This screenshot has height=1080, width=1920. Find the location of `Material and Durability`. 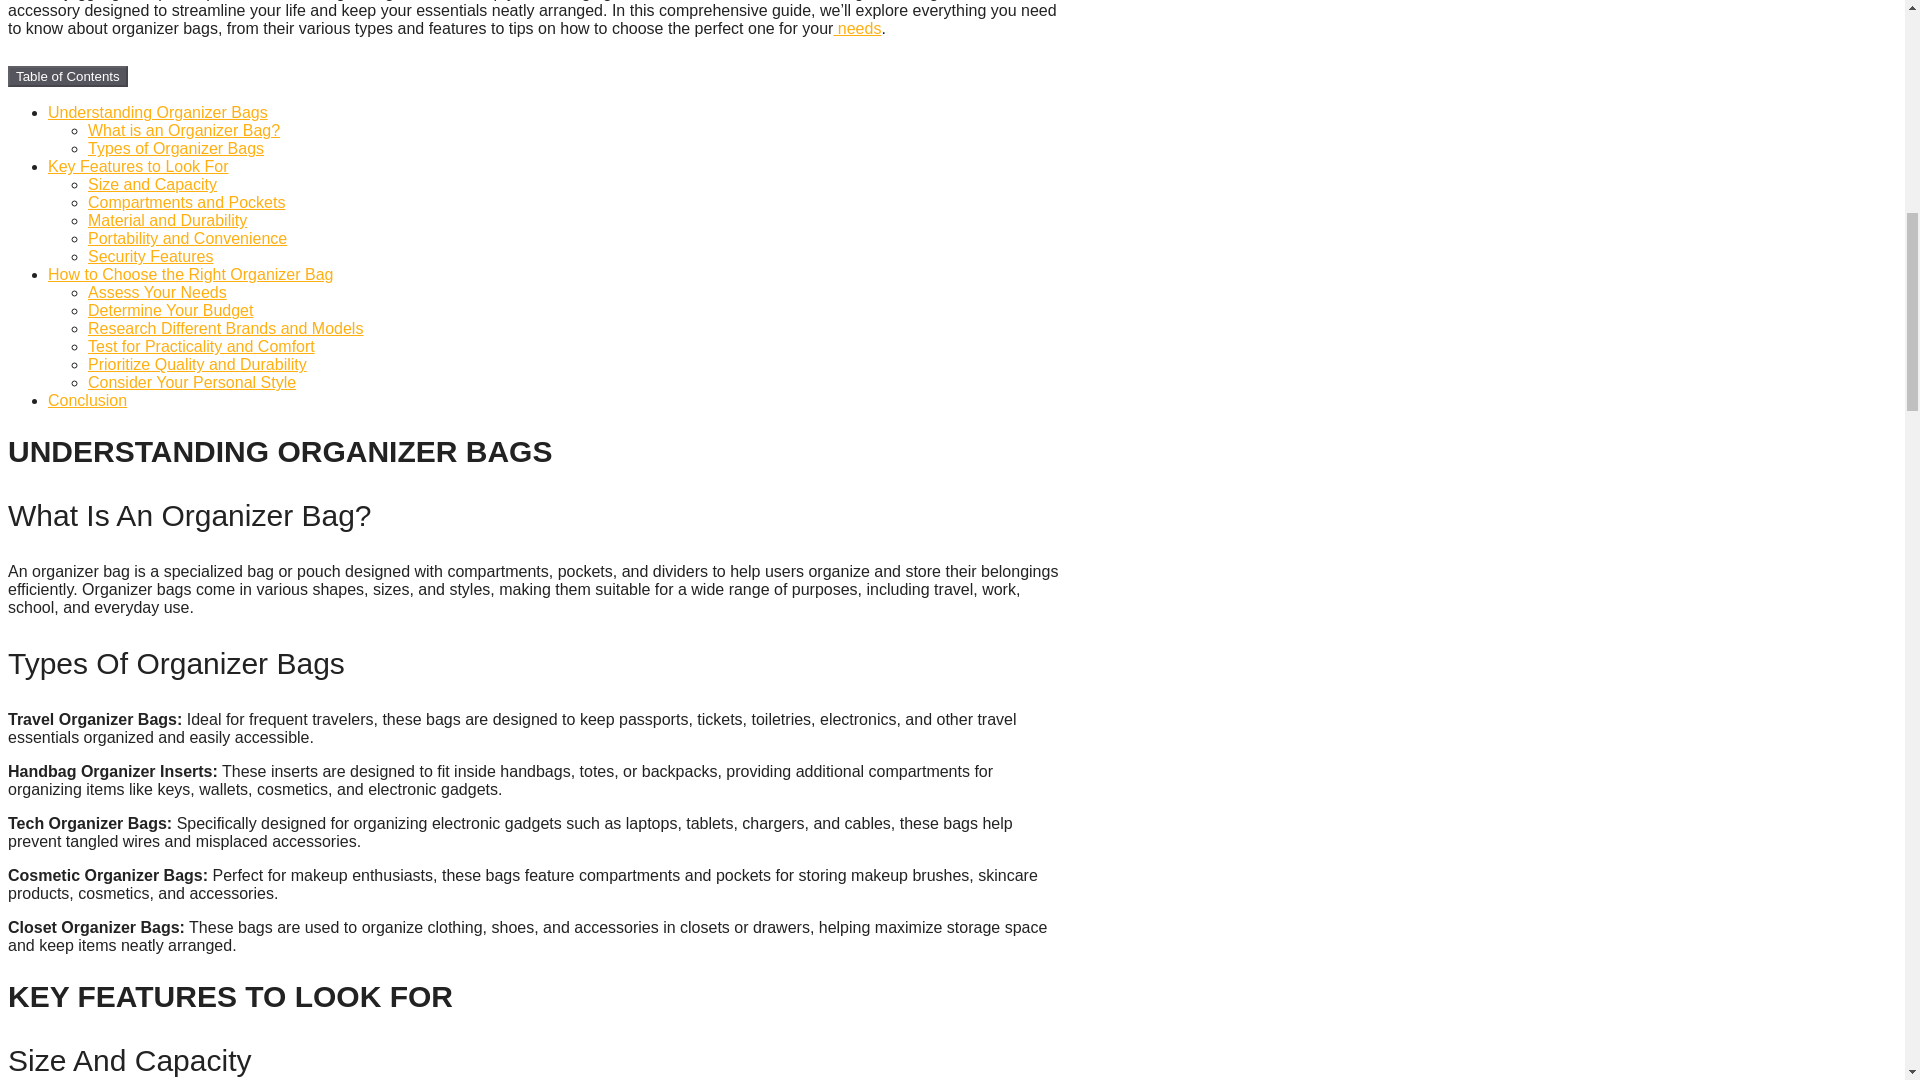

Material and Durability is located at coordinates (168, 220).